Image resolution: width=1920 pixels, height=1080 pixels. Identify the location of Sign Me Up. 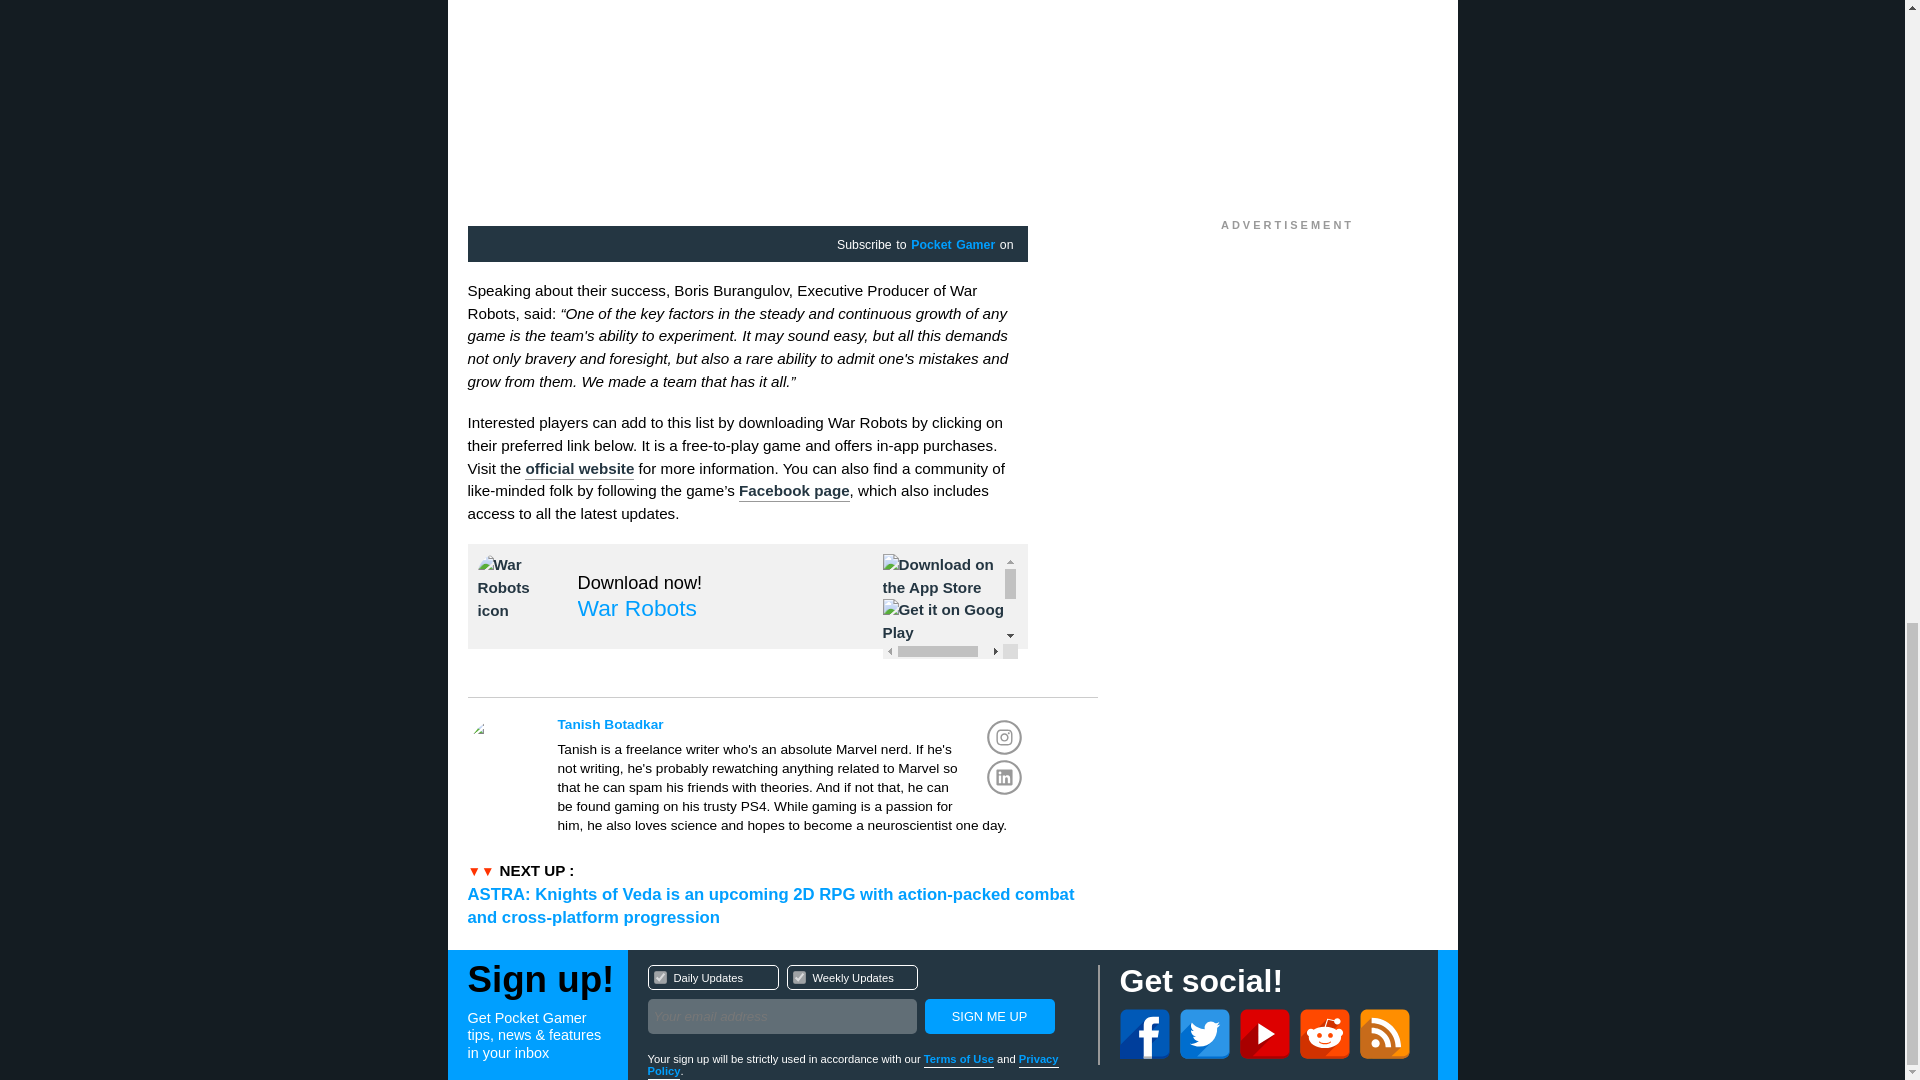
(792, 724).